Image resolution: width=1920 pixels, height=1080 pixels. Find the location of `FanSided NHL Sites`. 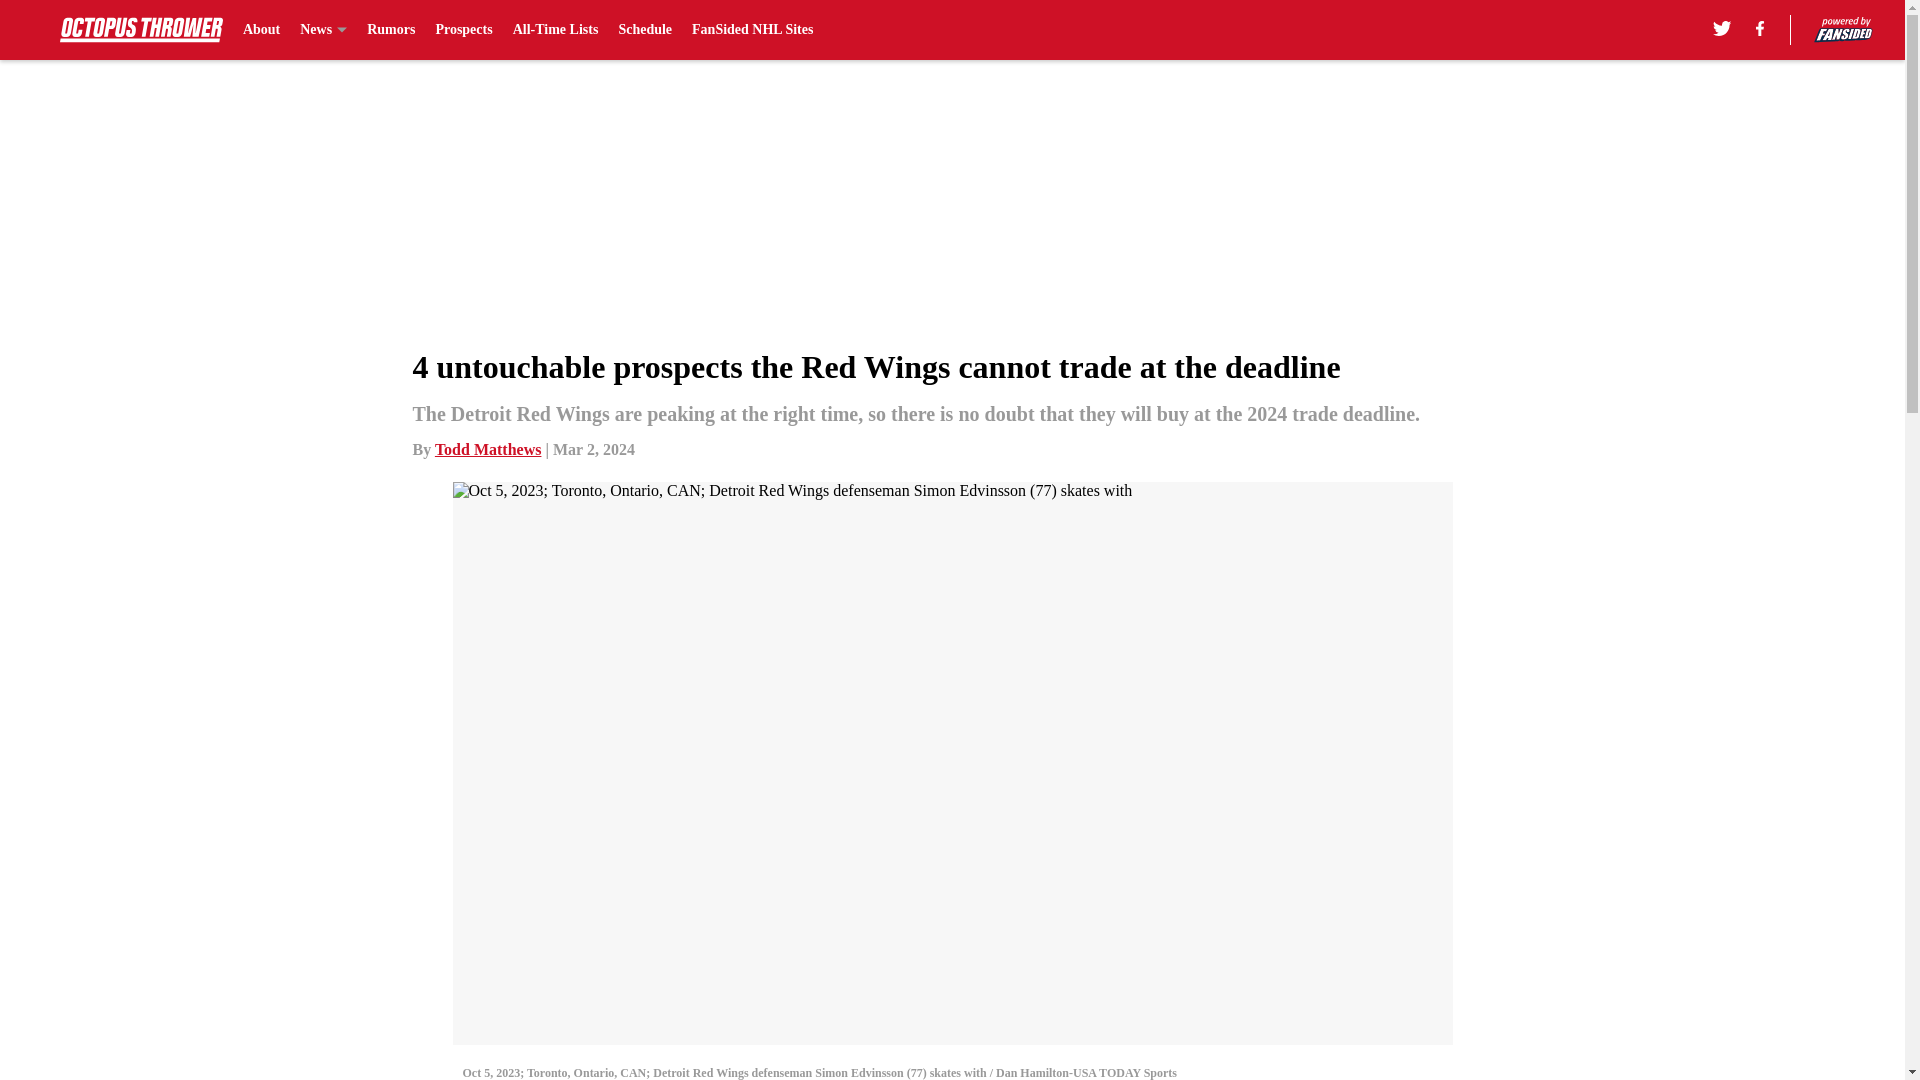

FanSided NHL Sites is located at coordinates (752, 30).